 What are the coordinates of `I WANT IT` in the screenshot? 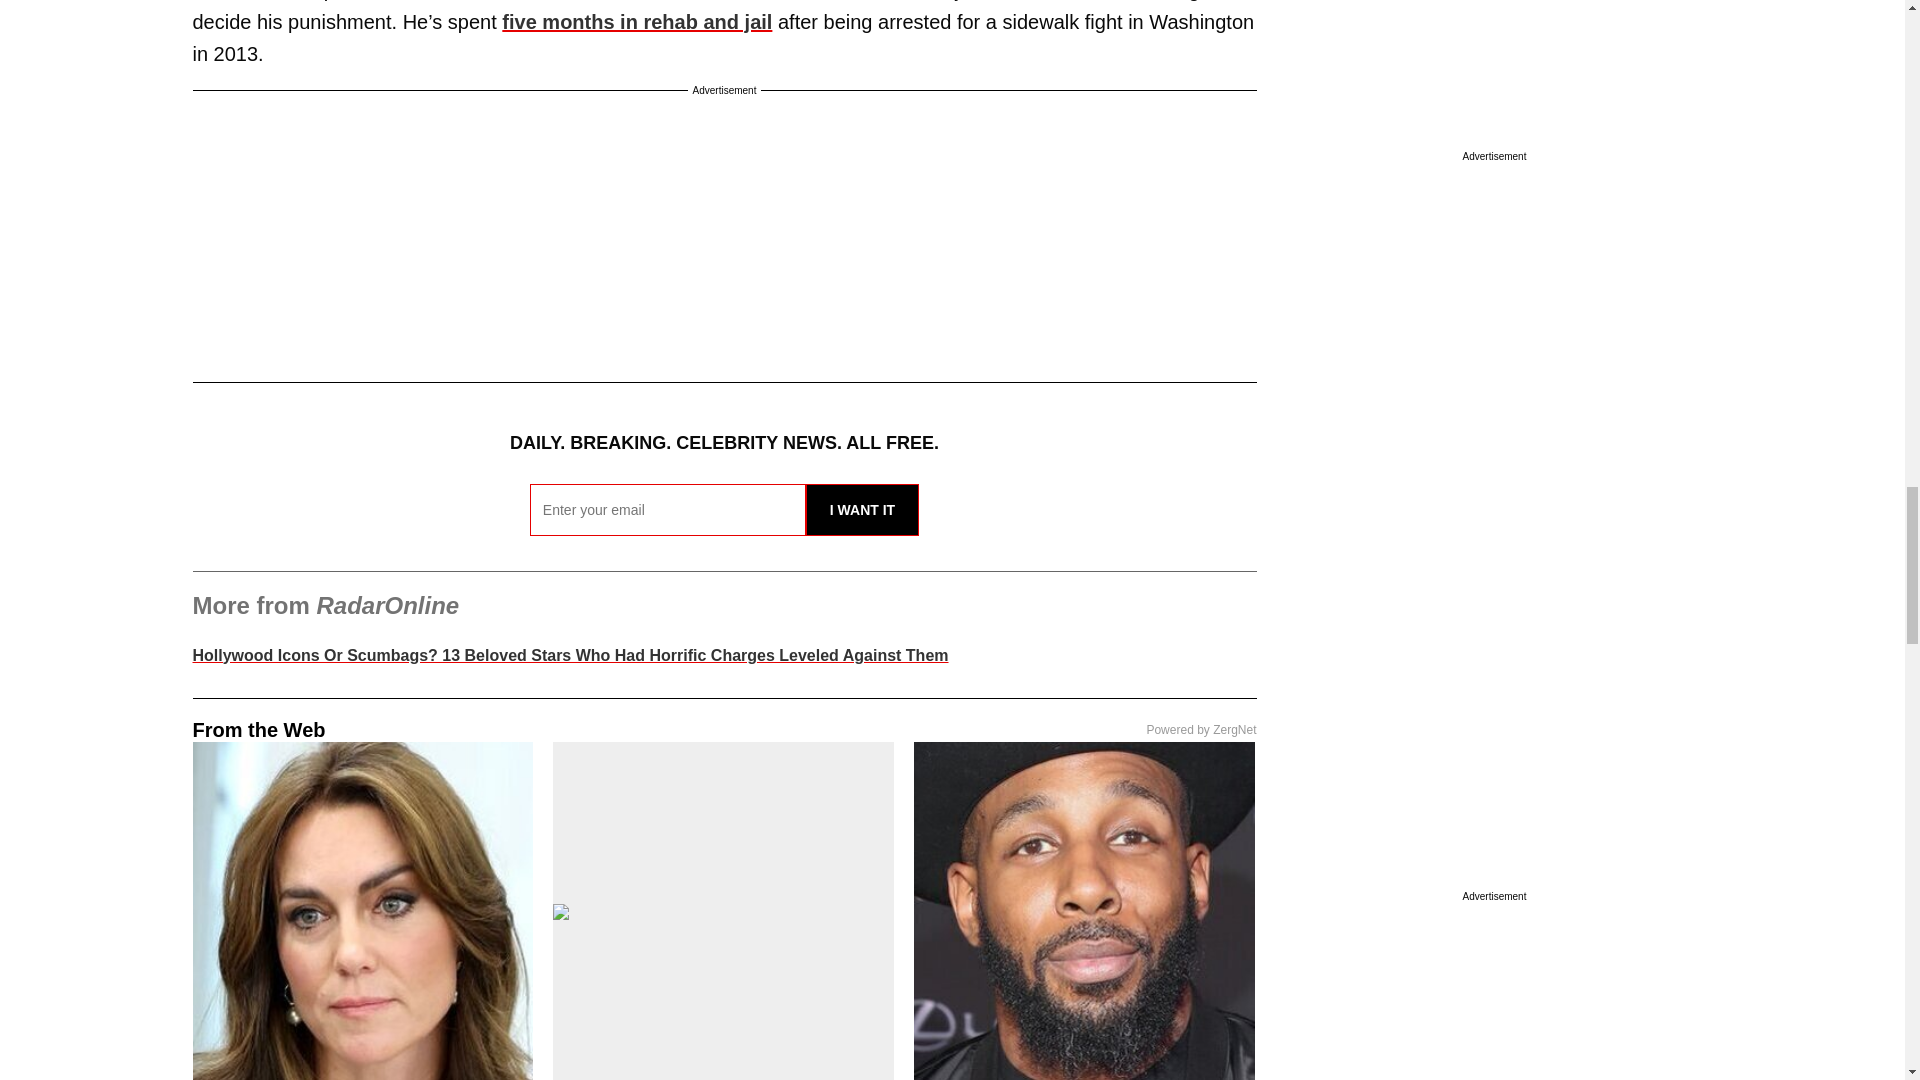 It's located at (862, 509).